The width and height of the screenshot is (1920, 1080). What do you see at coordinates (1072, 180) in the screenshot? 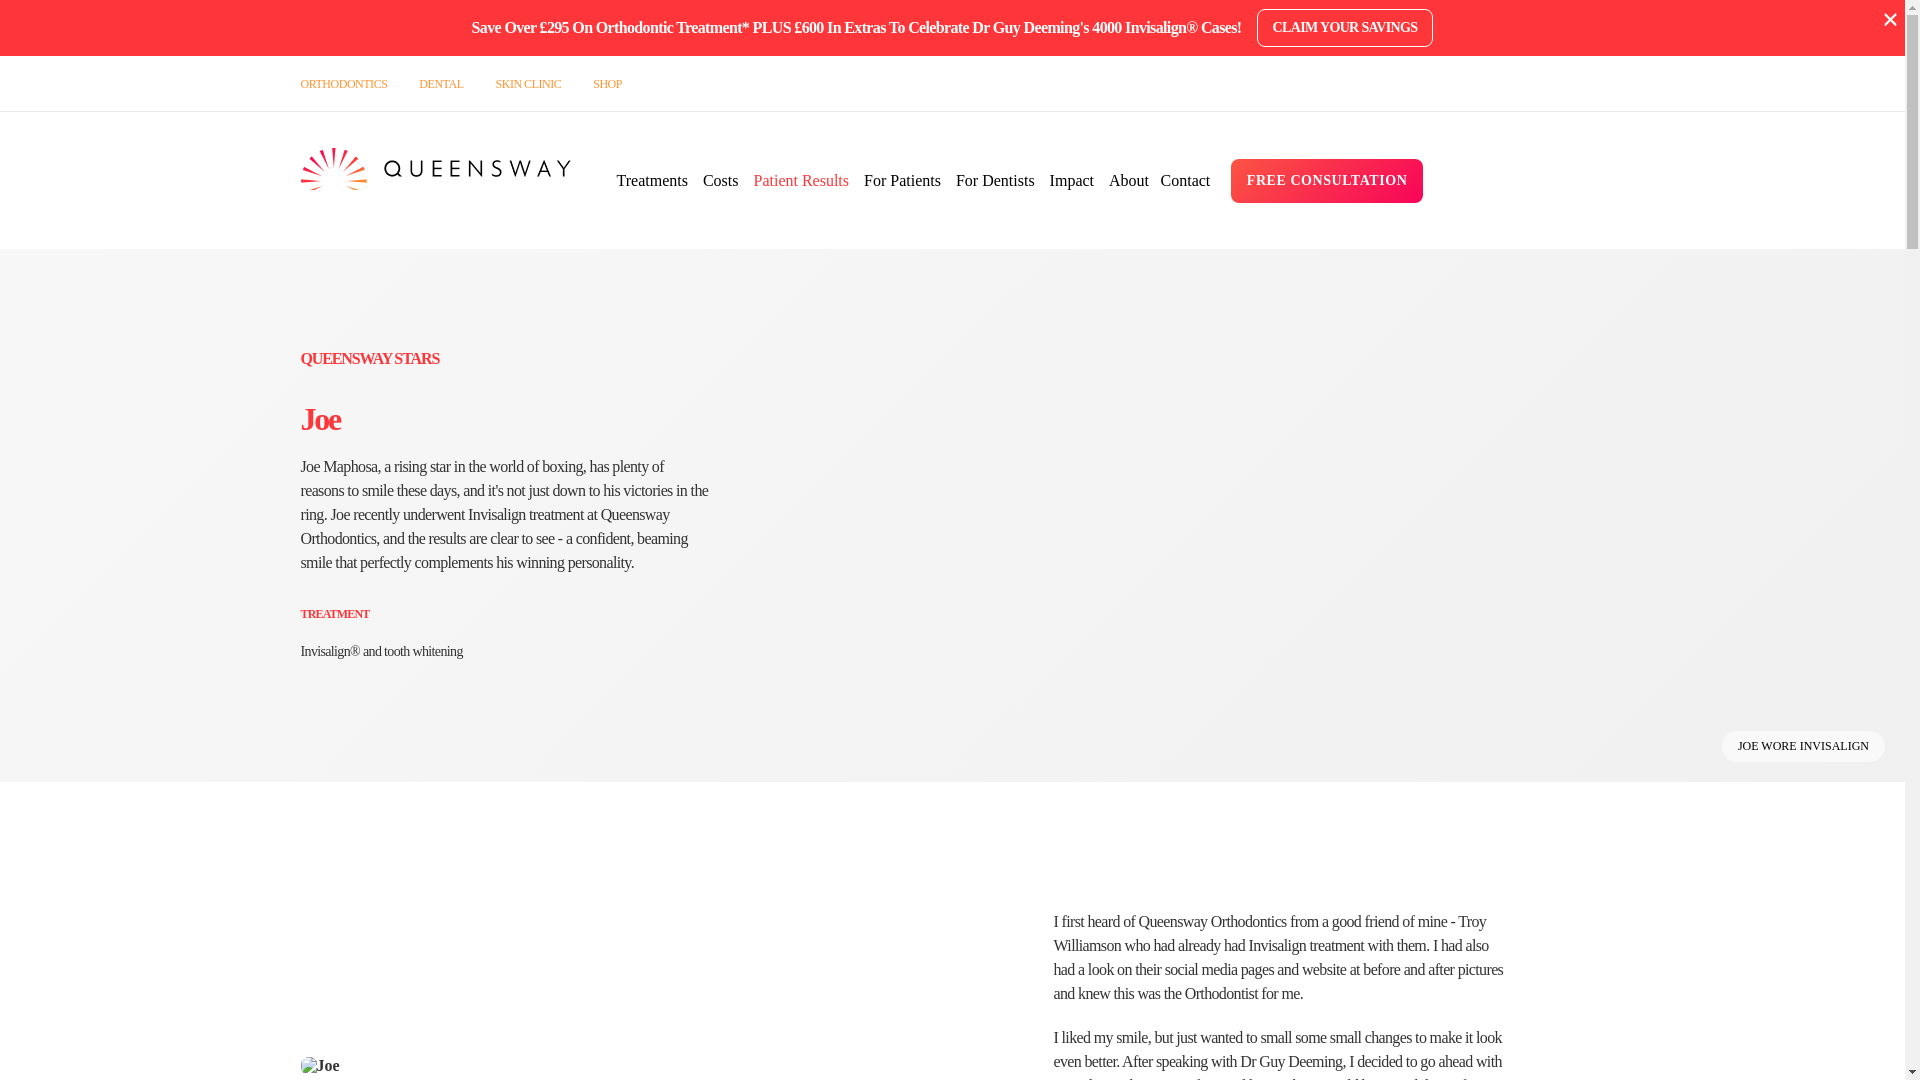
I see `Impact` at bounding box center [1072, 180].